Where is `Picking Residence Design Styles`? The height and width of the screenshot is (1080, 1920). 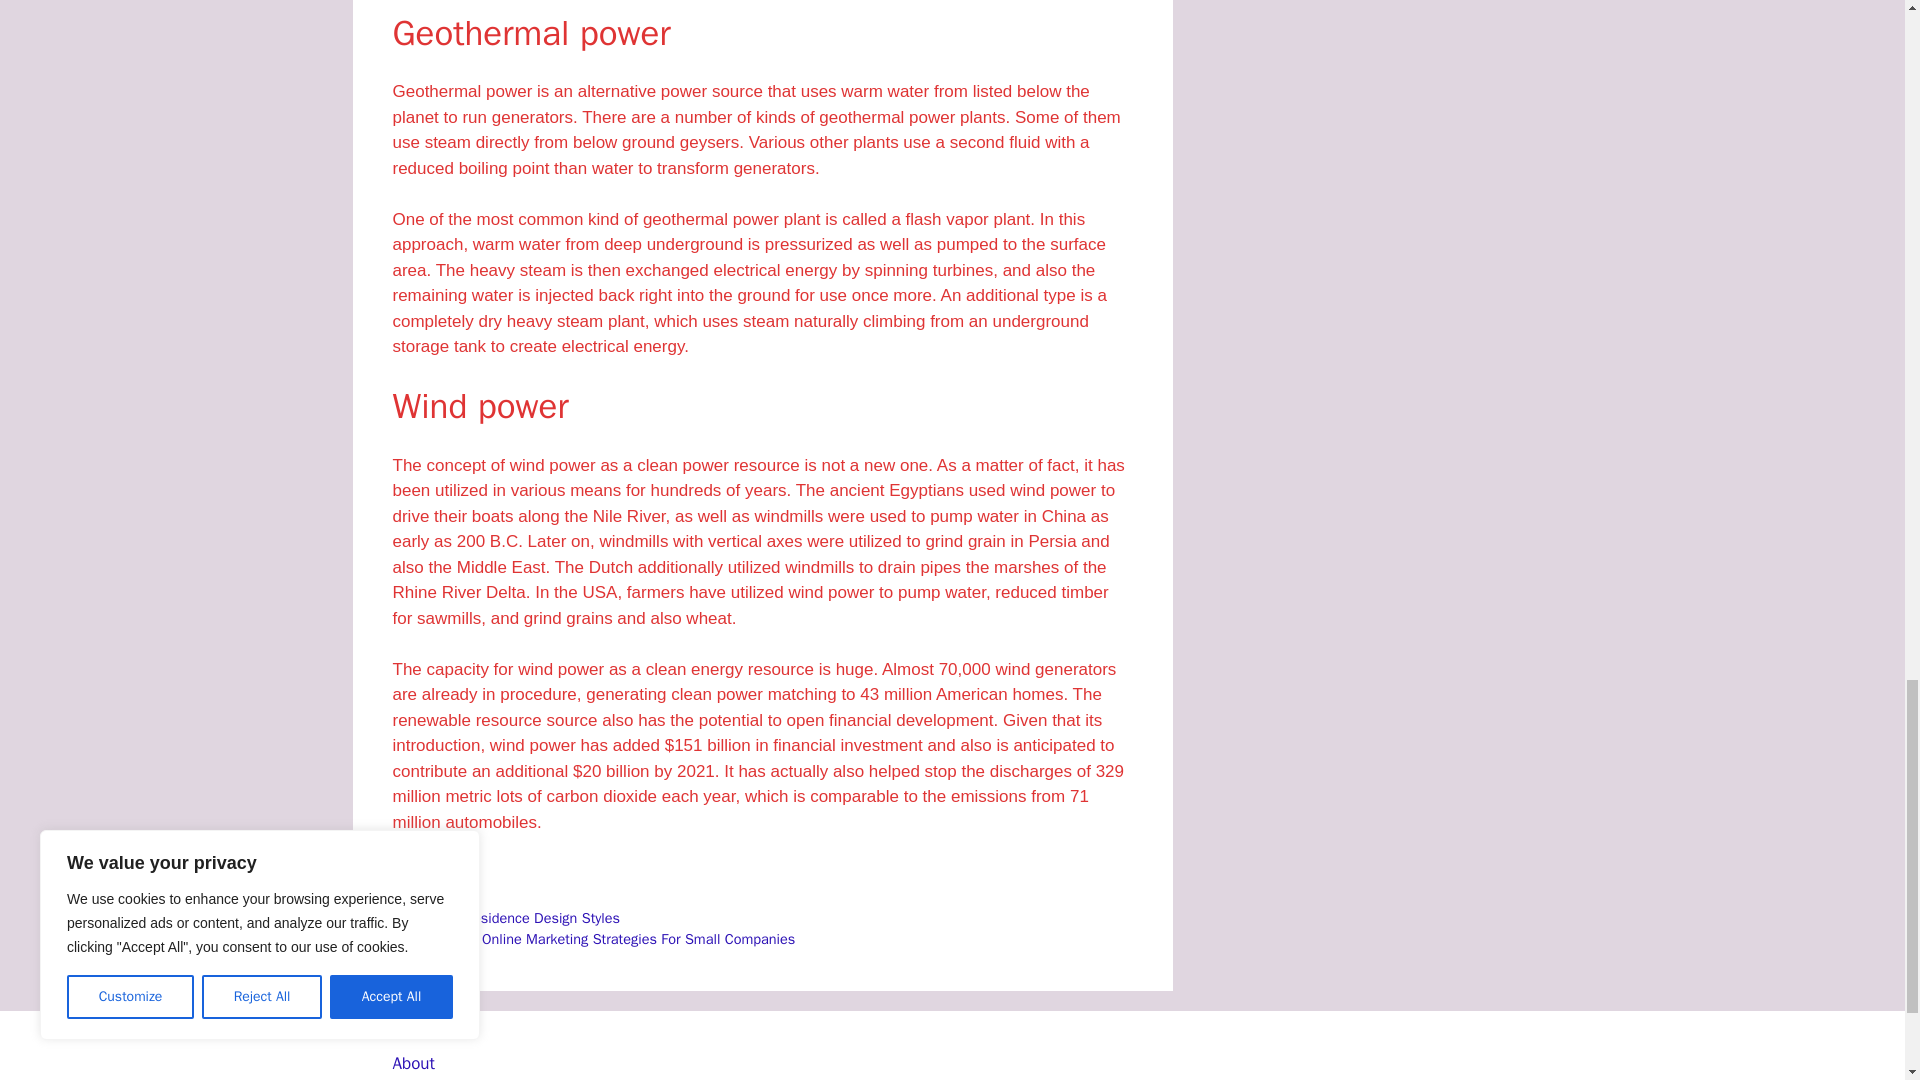 Picking Residence Design Styles is located at coordinates (518, 918).